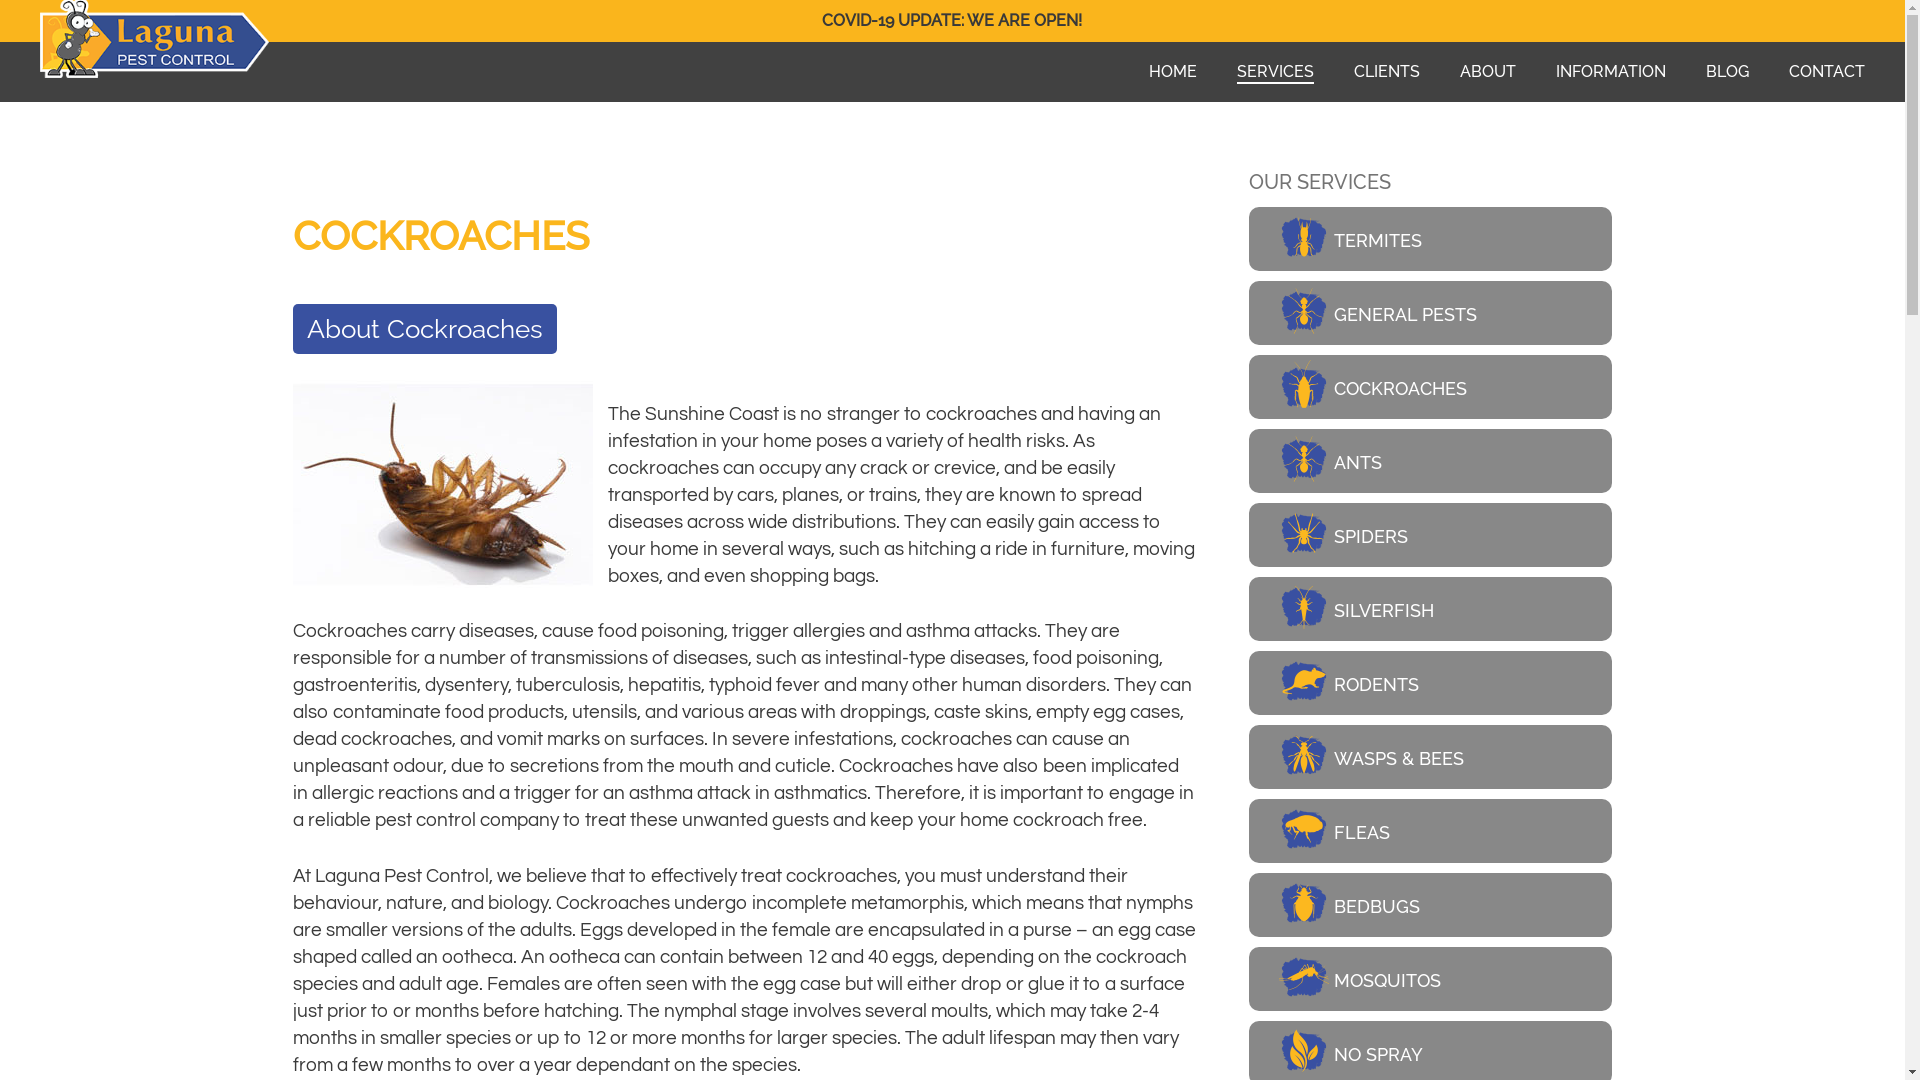 The image size is (1920, 1080). What do you see at coordinates (1173, 72) in the screenshot?
I see `HOME` at bounding box center [1173, 72].